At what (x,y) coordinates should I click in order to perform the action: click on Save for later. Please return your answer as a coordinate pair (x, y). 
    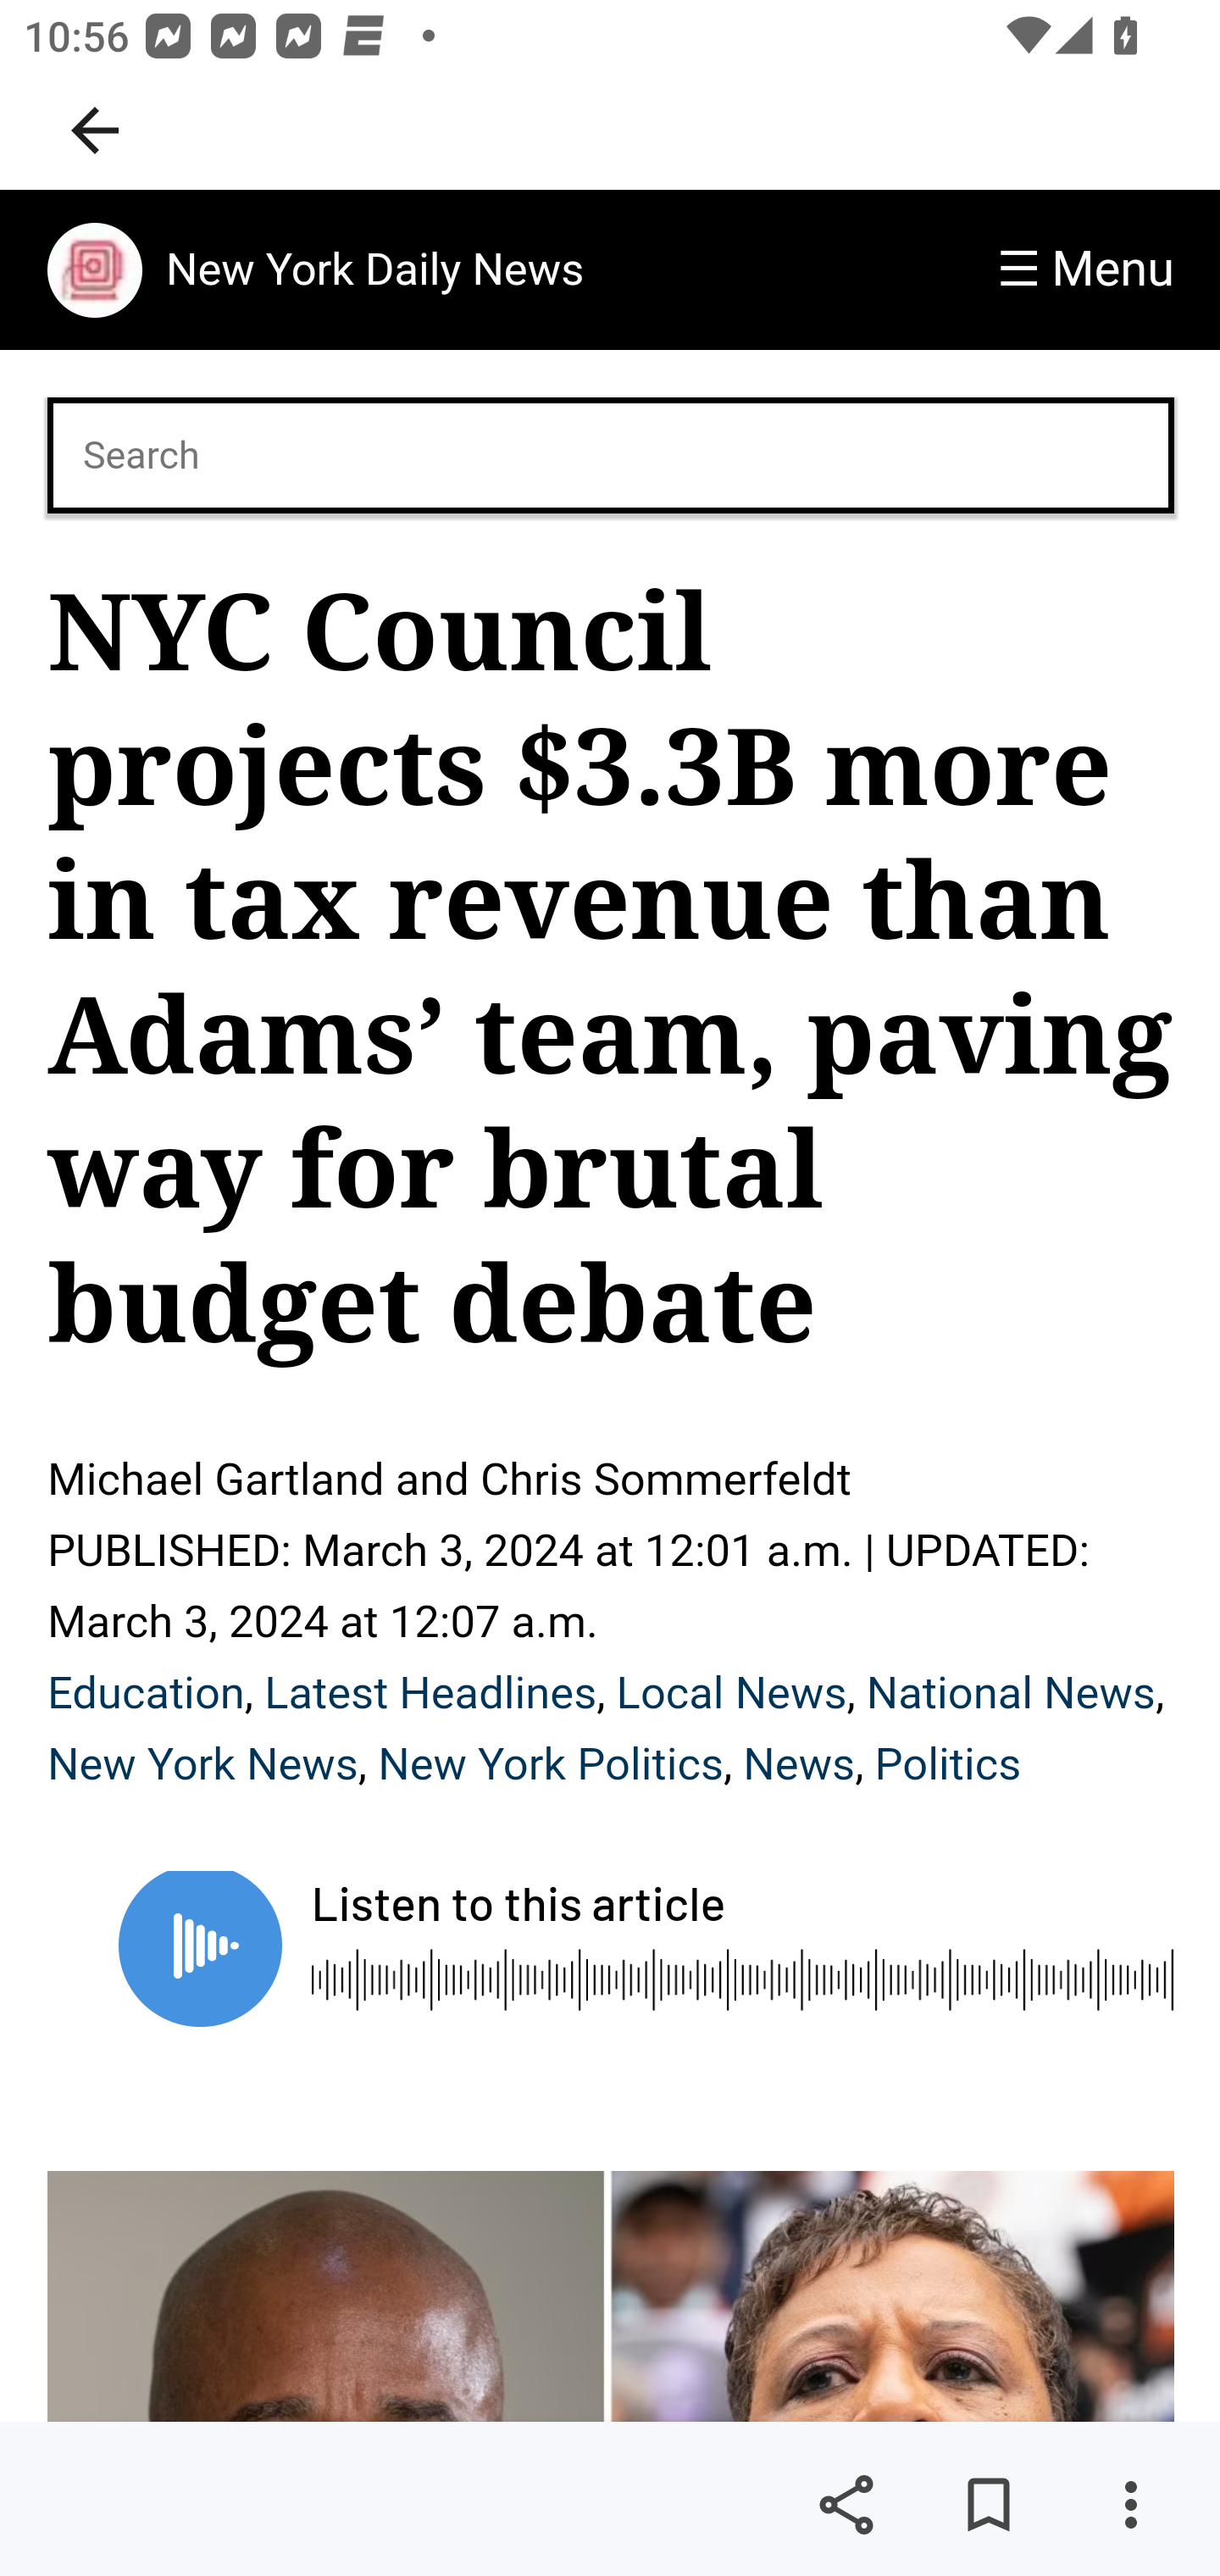
    Looking at the image, I should click on (988, 2505).